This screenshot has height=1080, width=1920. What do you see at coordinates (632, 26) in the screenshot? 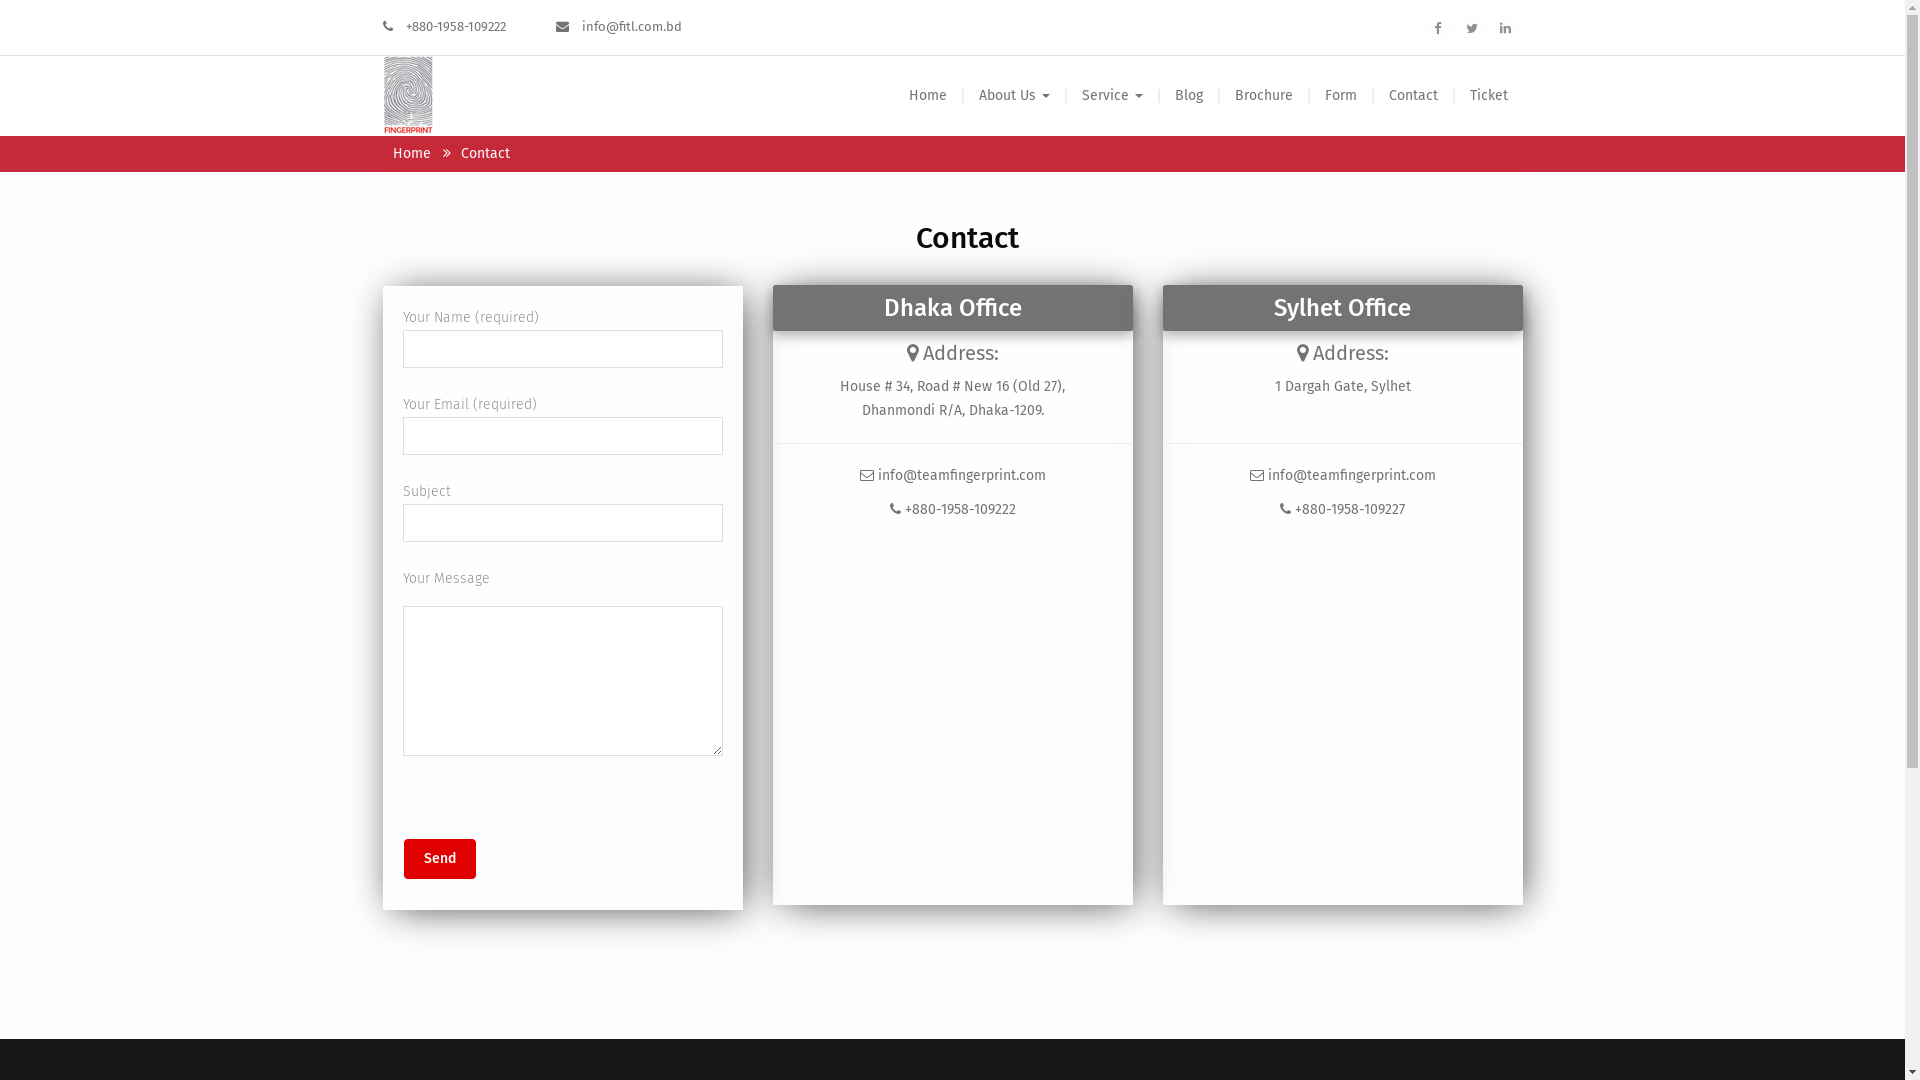
I see `info@fitl.com.bd` at bounding box center [632, 26].